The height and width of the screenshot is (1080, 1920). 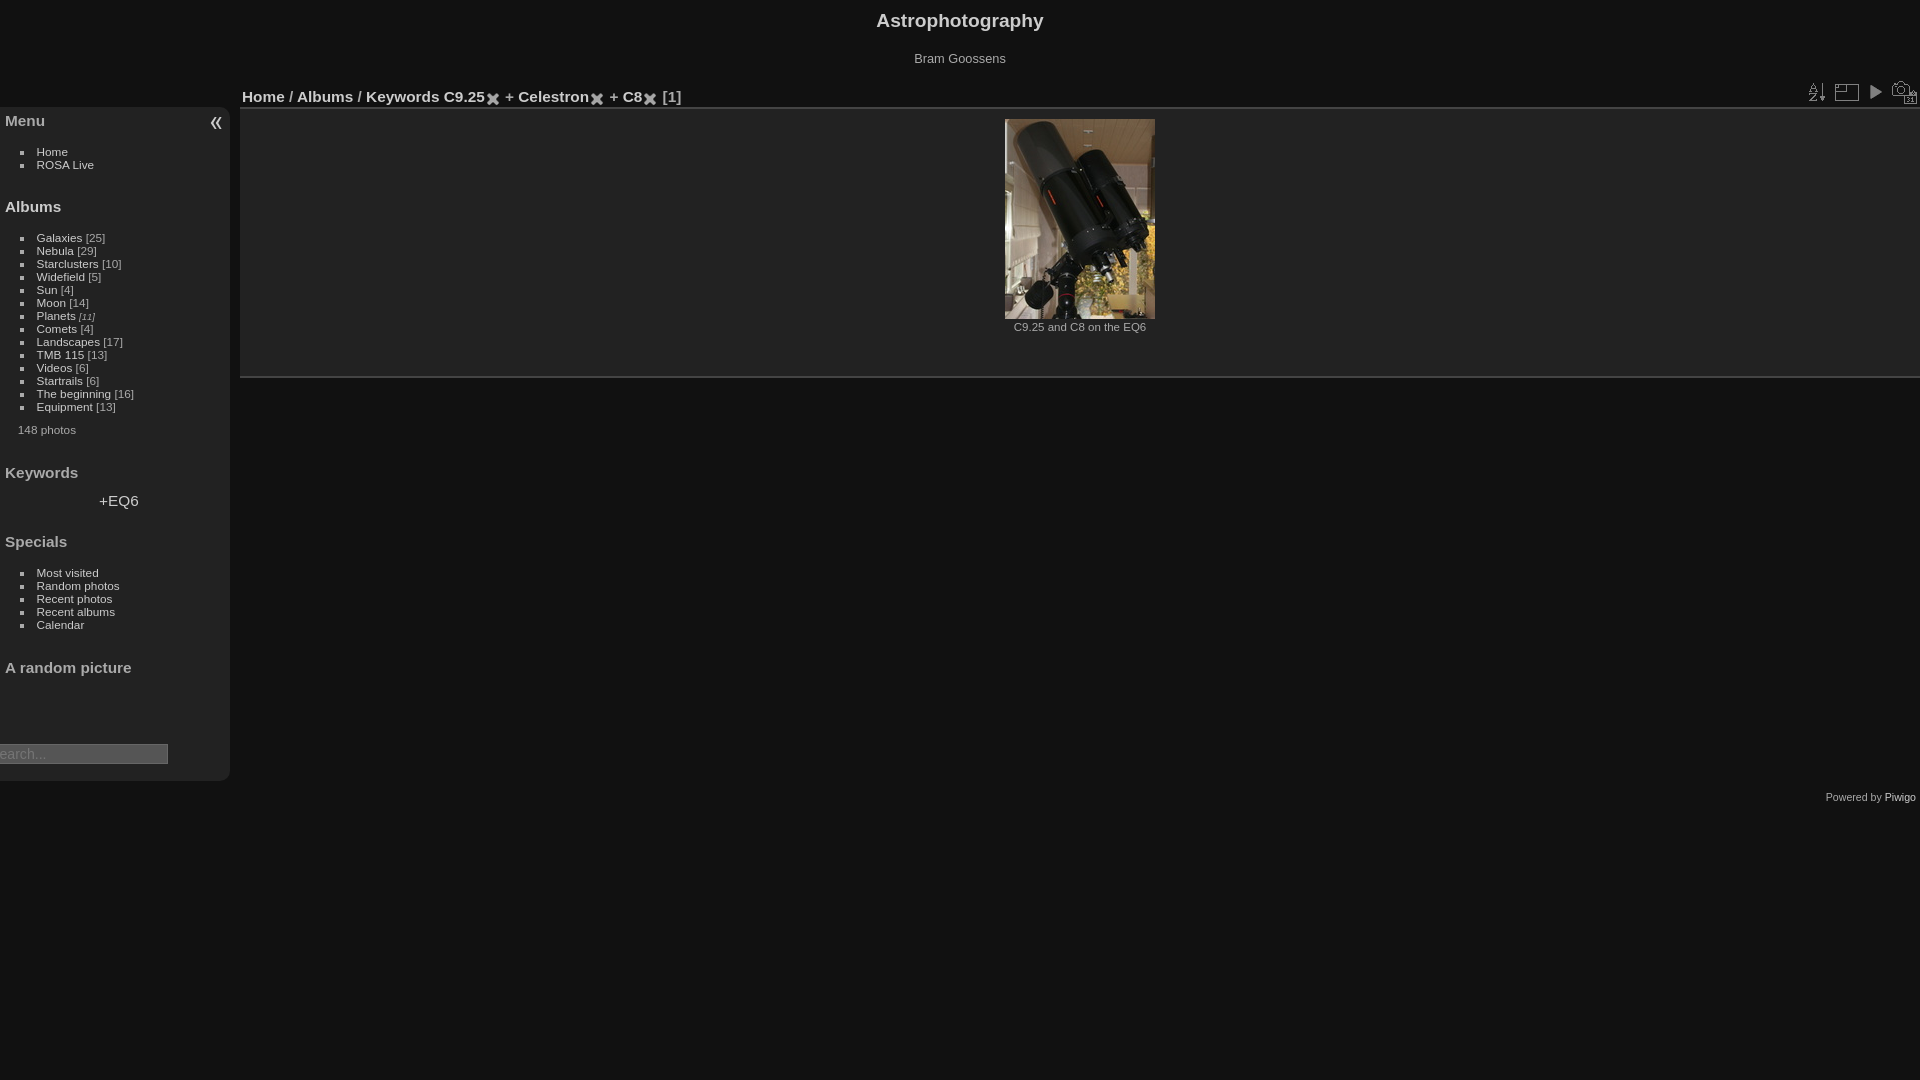 What do you see at coordinates (48, 290) in the screenshot?
I see `Sun` at bounding box center [48, 290].